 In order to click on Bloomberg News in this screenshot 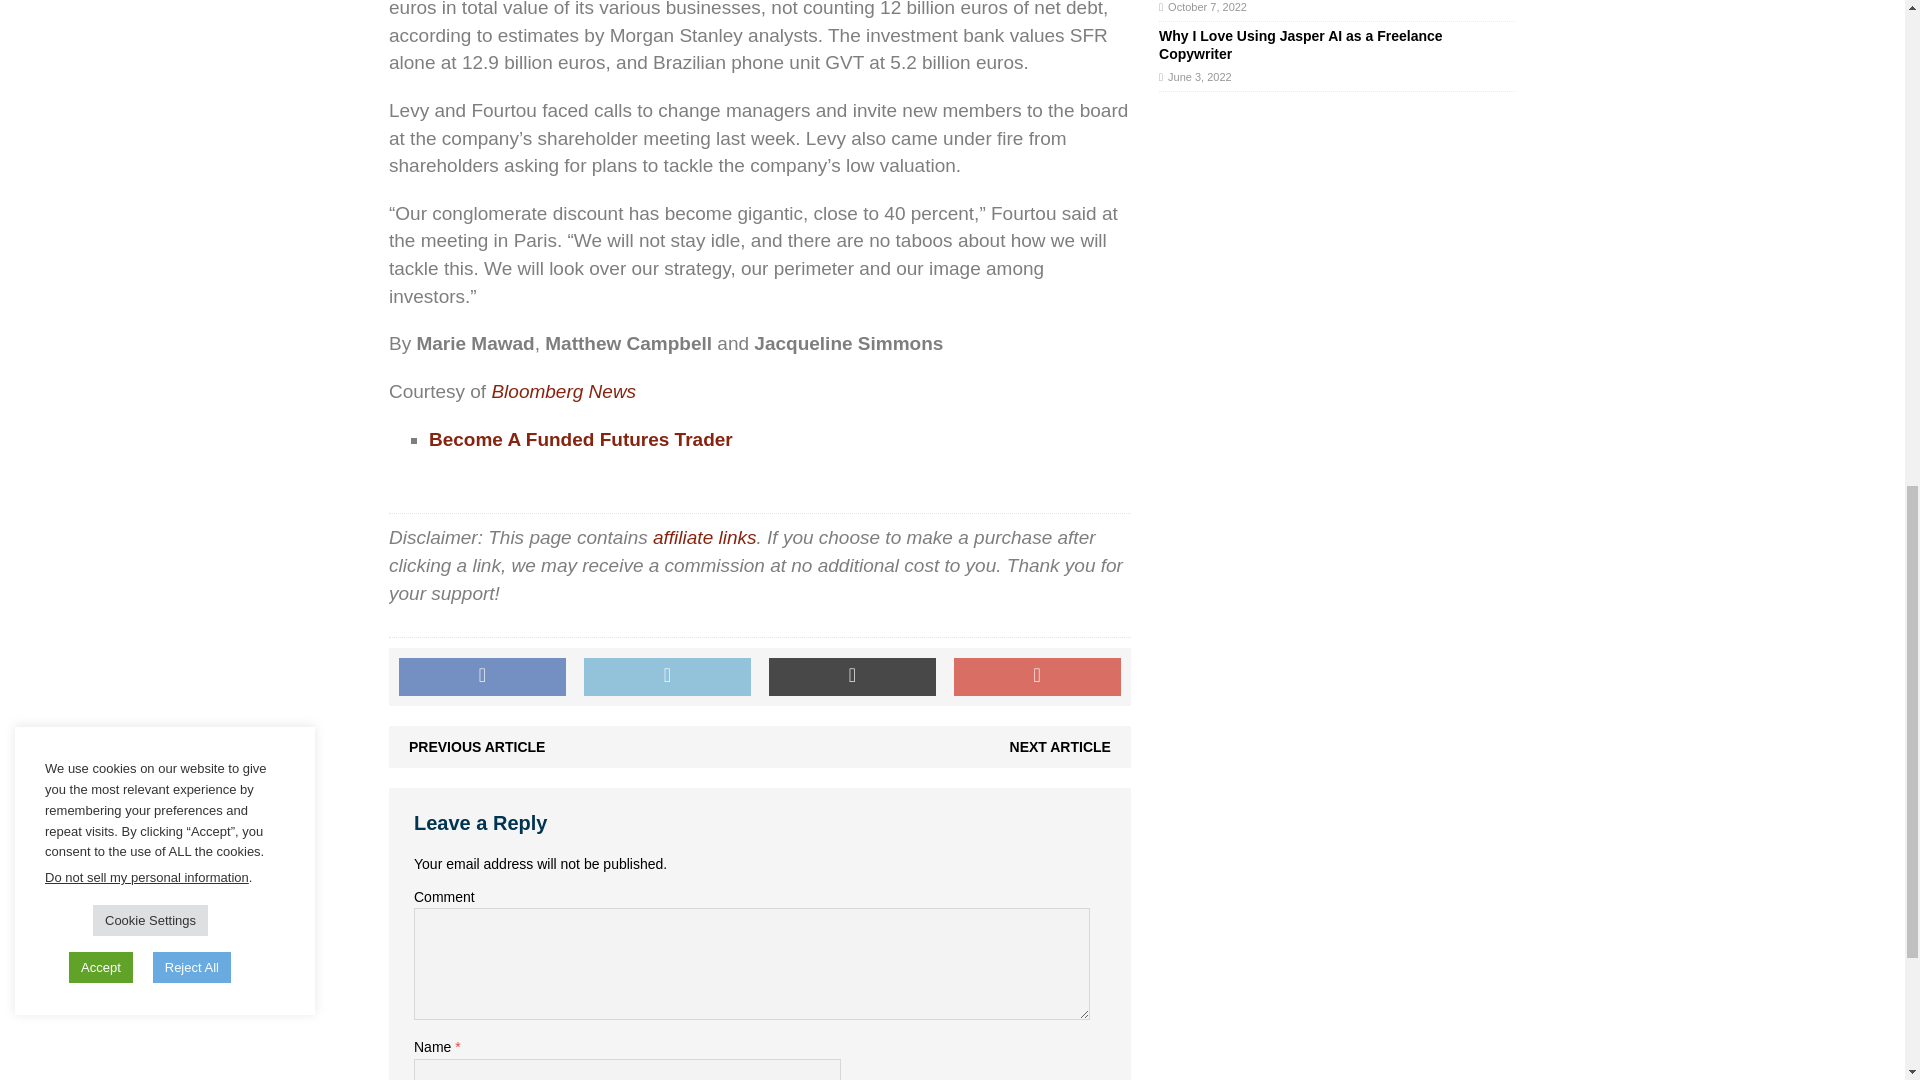, I will do `click(563, 391)`.